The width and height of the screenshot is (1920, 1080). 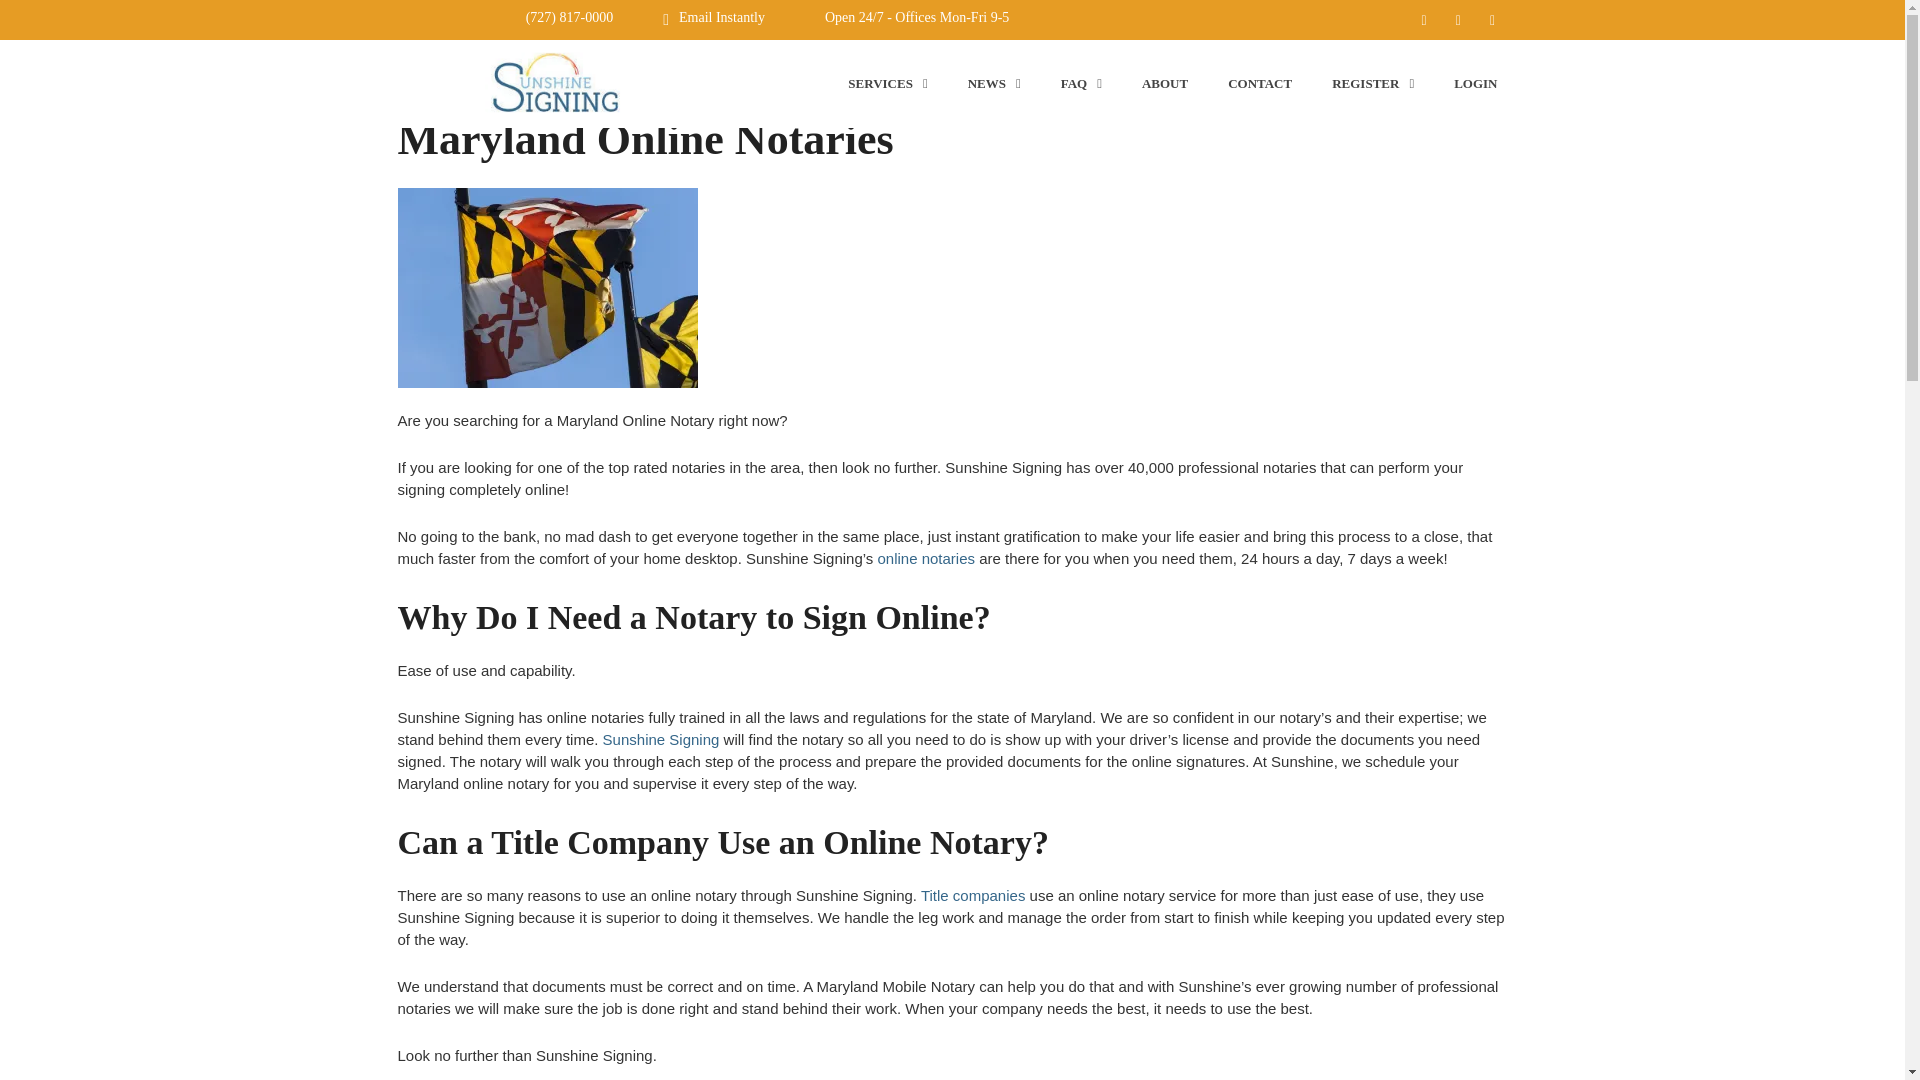 What do you see at coordinates (722, 16) in the screenshot?
I see `Email Instantly` at bounding box center [722, 16].